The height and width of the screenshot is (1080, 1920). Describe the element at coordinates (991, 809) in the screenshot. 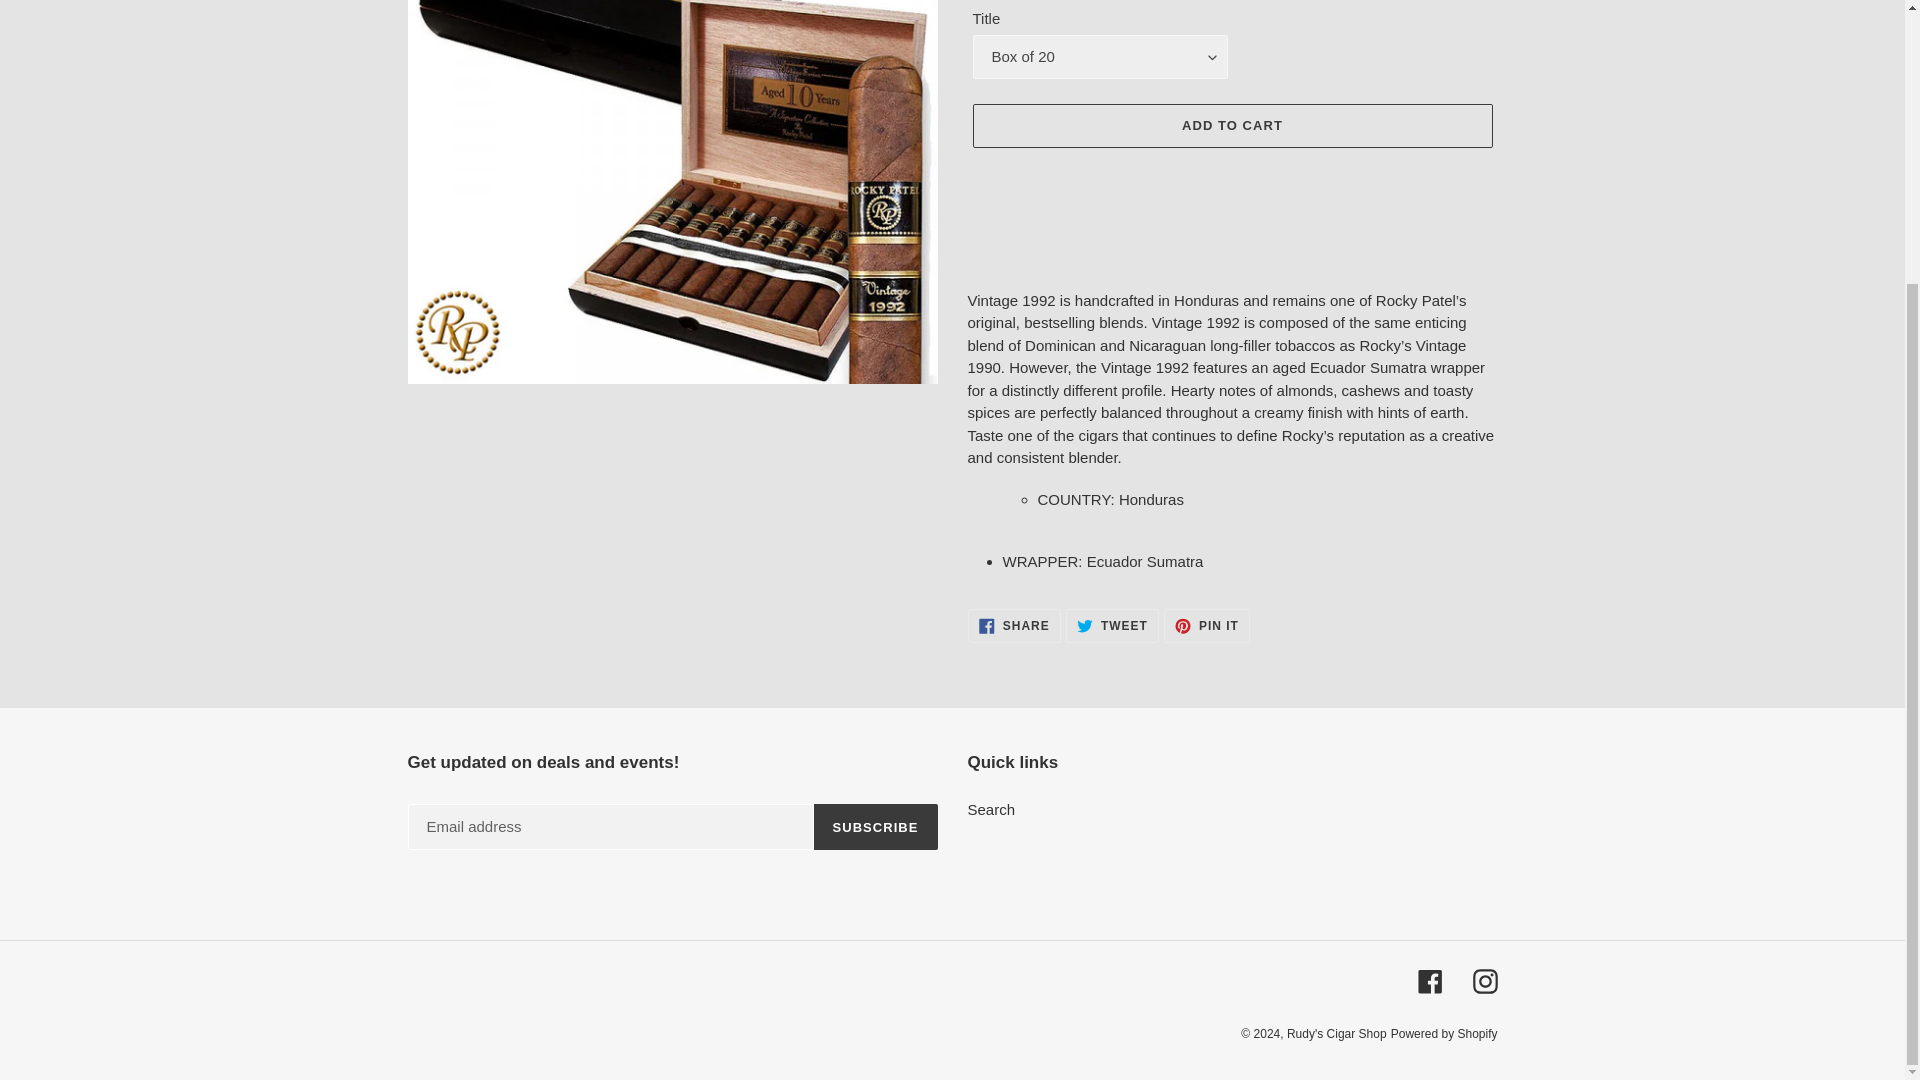

I see `Powered by Shopify` at that location.